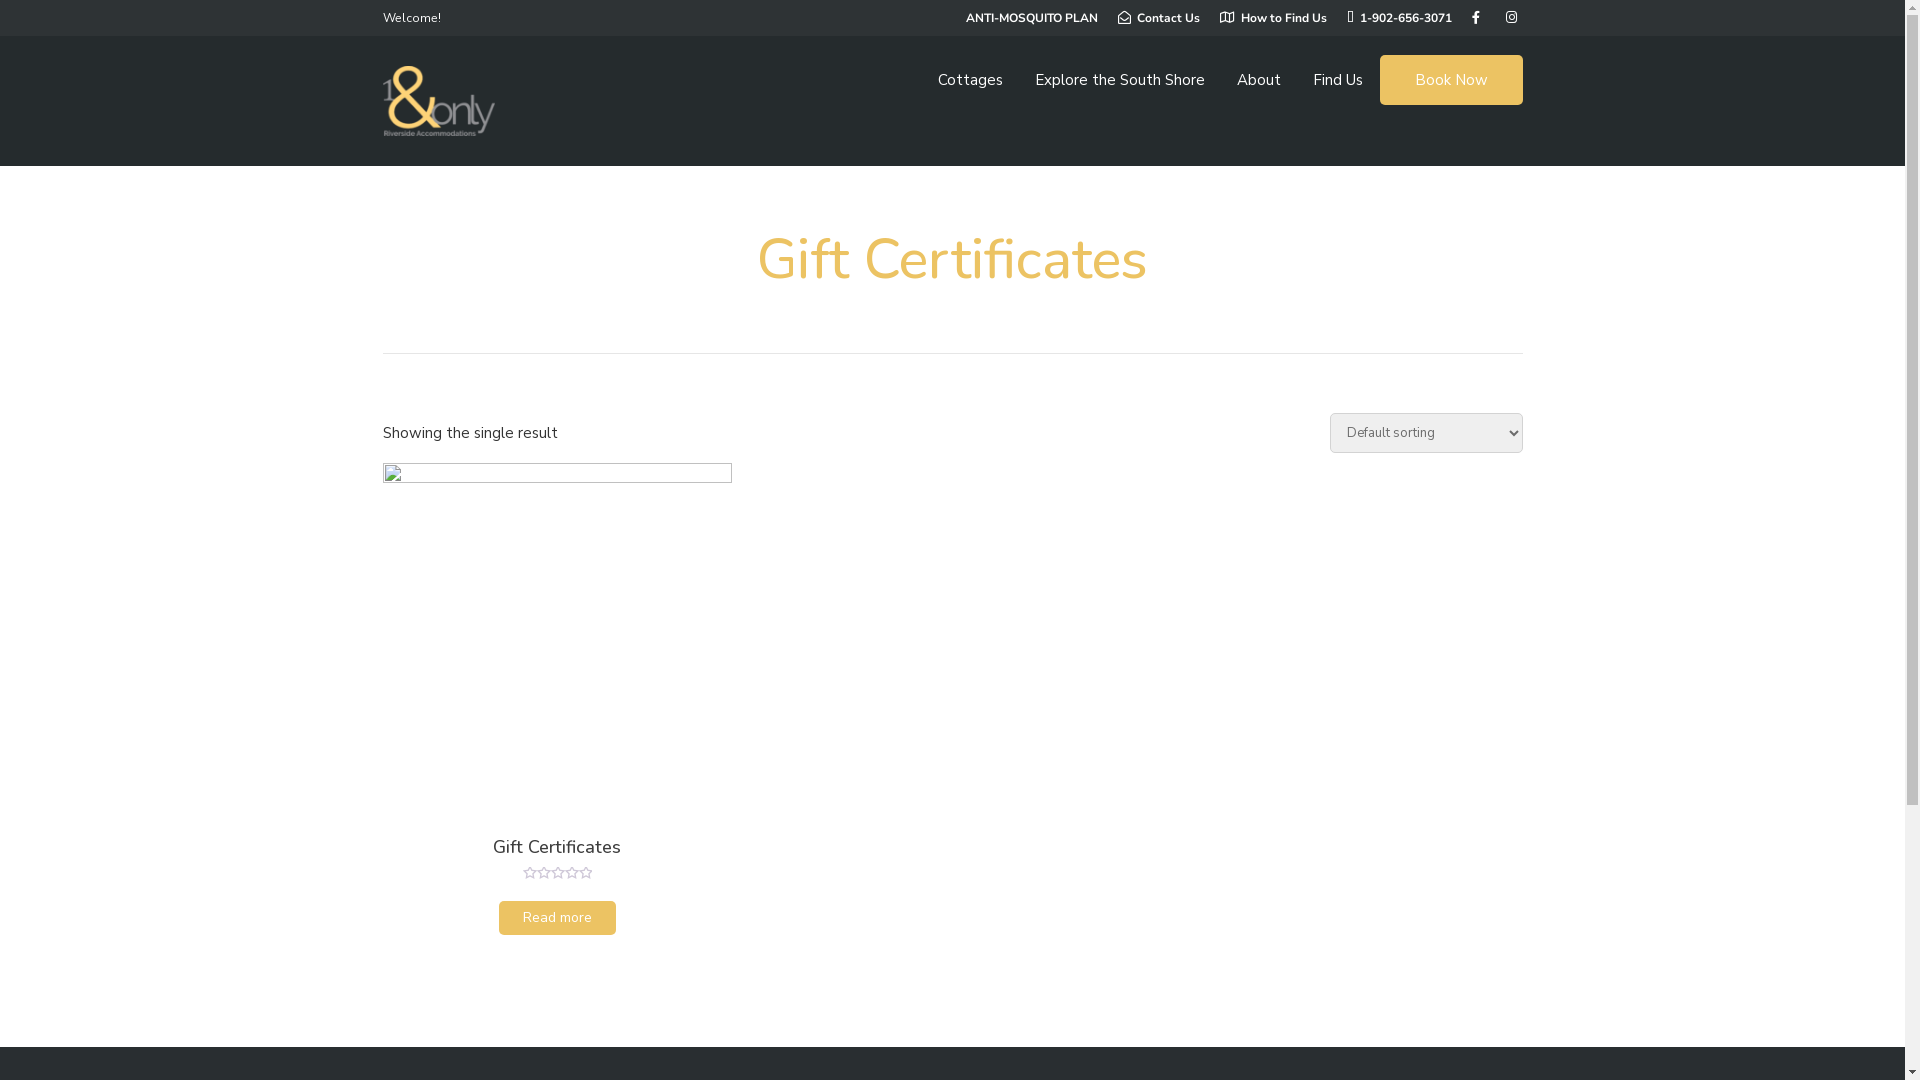  I want to click on Contact Us, so click(1159, 18).